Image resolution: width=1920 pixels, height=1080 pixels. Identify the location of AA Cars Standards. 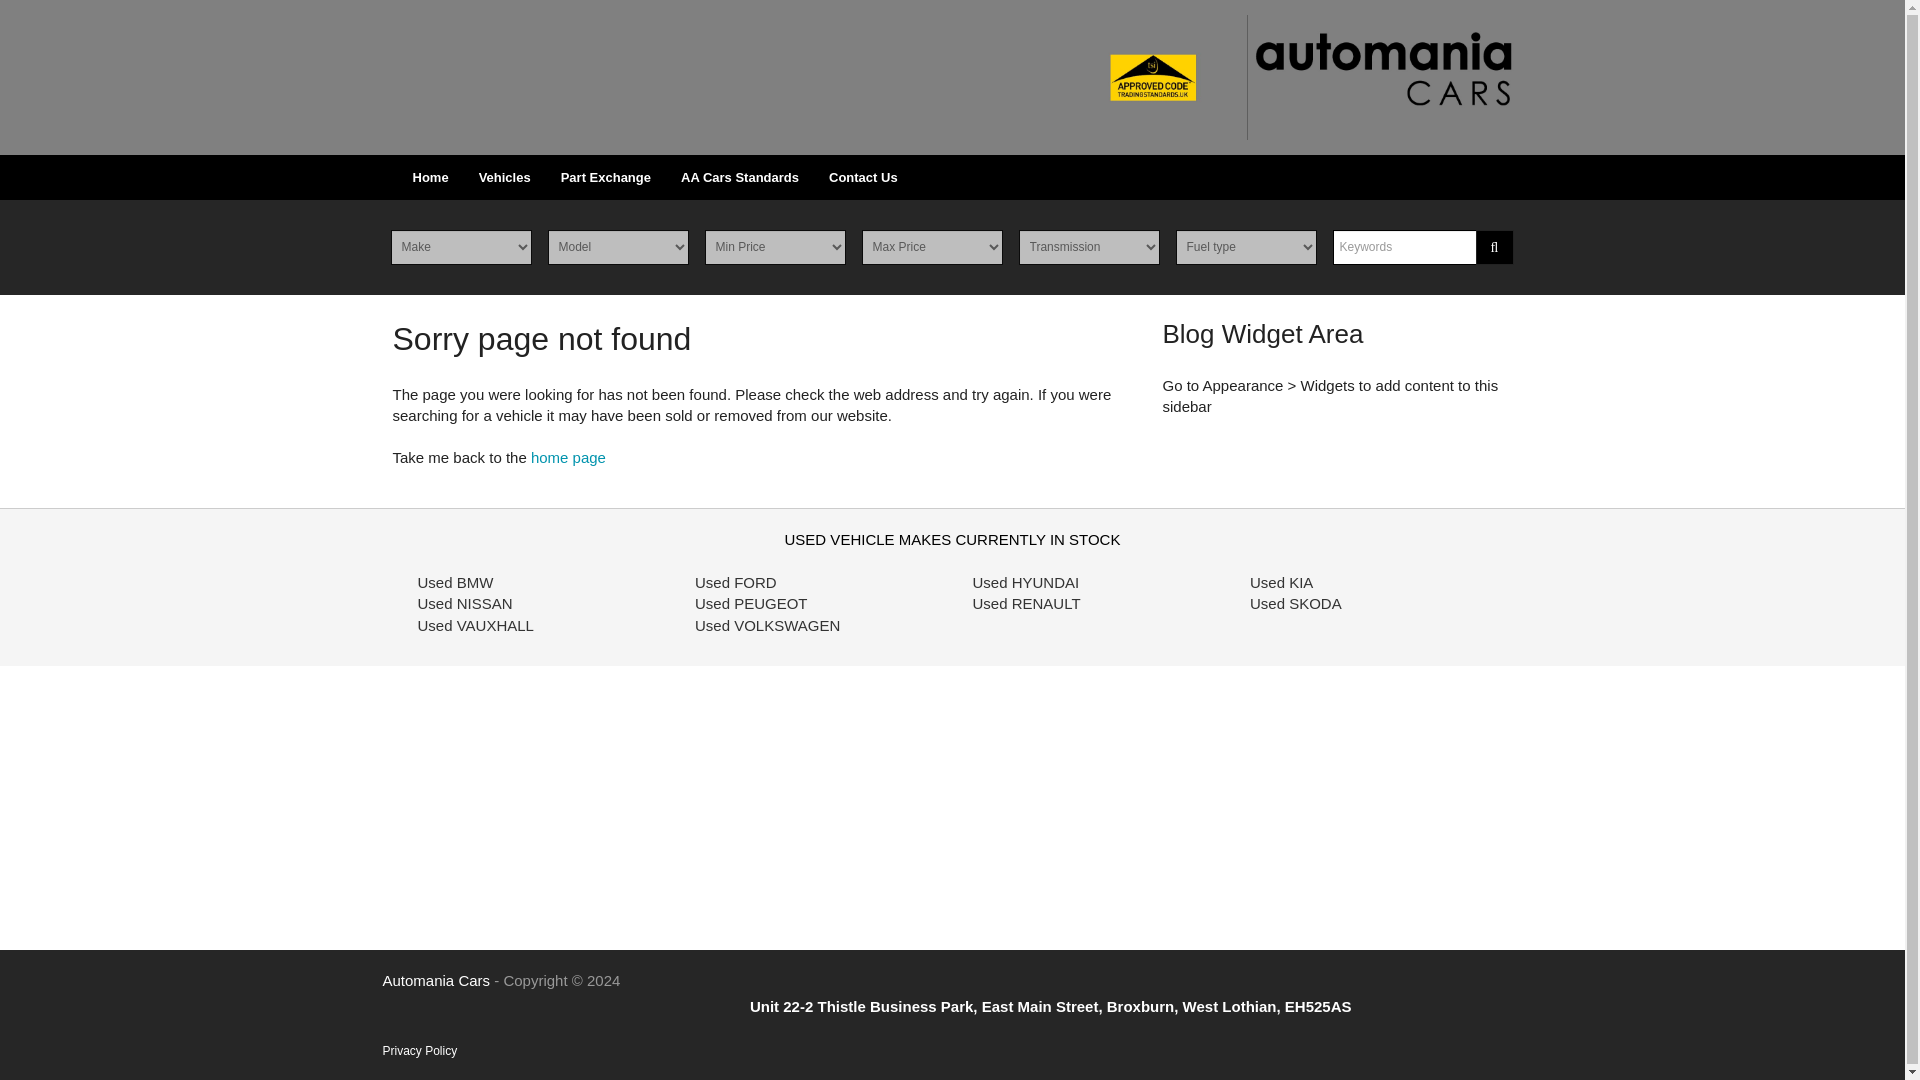
(740, 177).